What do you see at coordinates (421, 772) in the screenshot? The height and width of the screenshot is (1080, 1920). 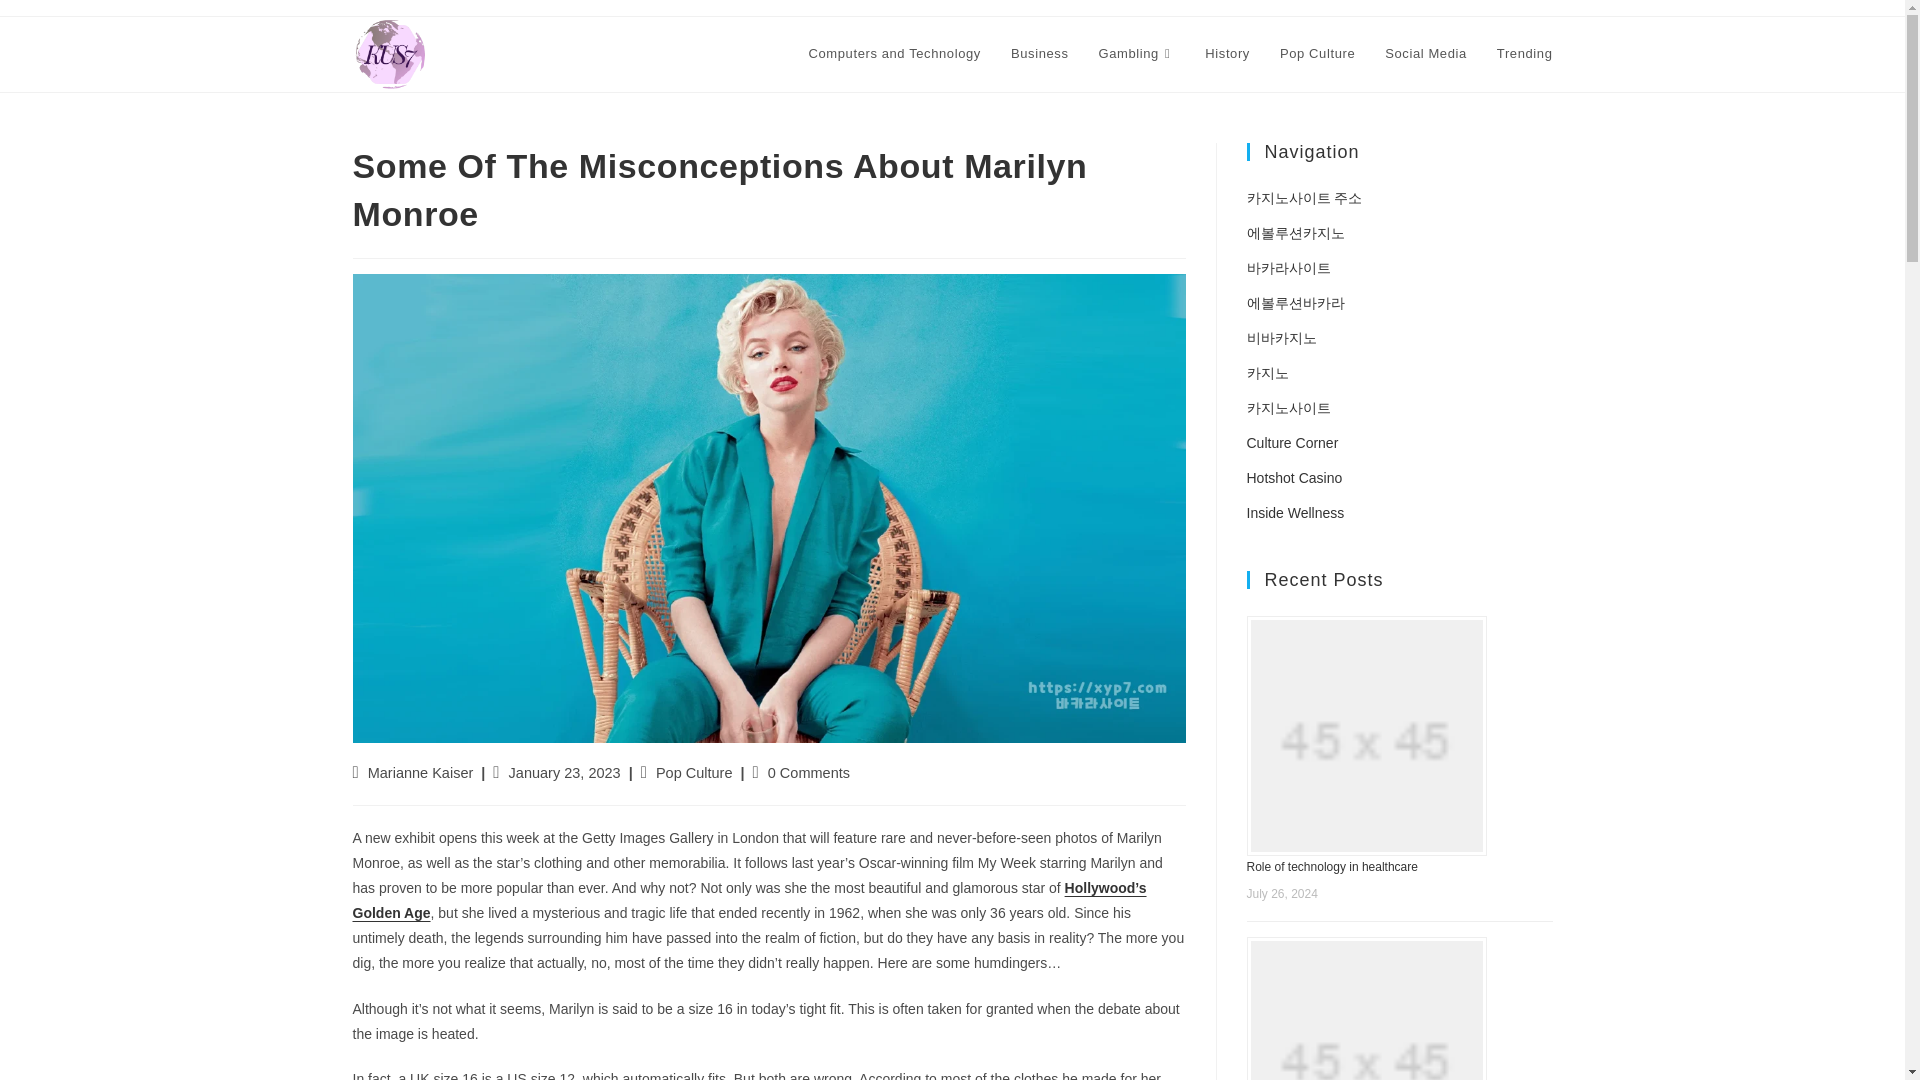 I see `Posts by Marianne Kaiser` at bounding box center [421, 772].